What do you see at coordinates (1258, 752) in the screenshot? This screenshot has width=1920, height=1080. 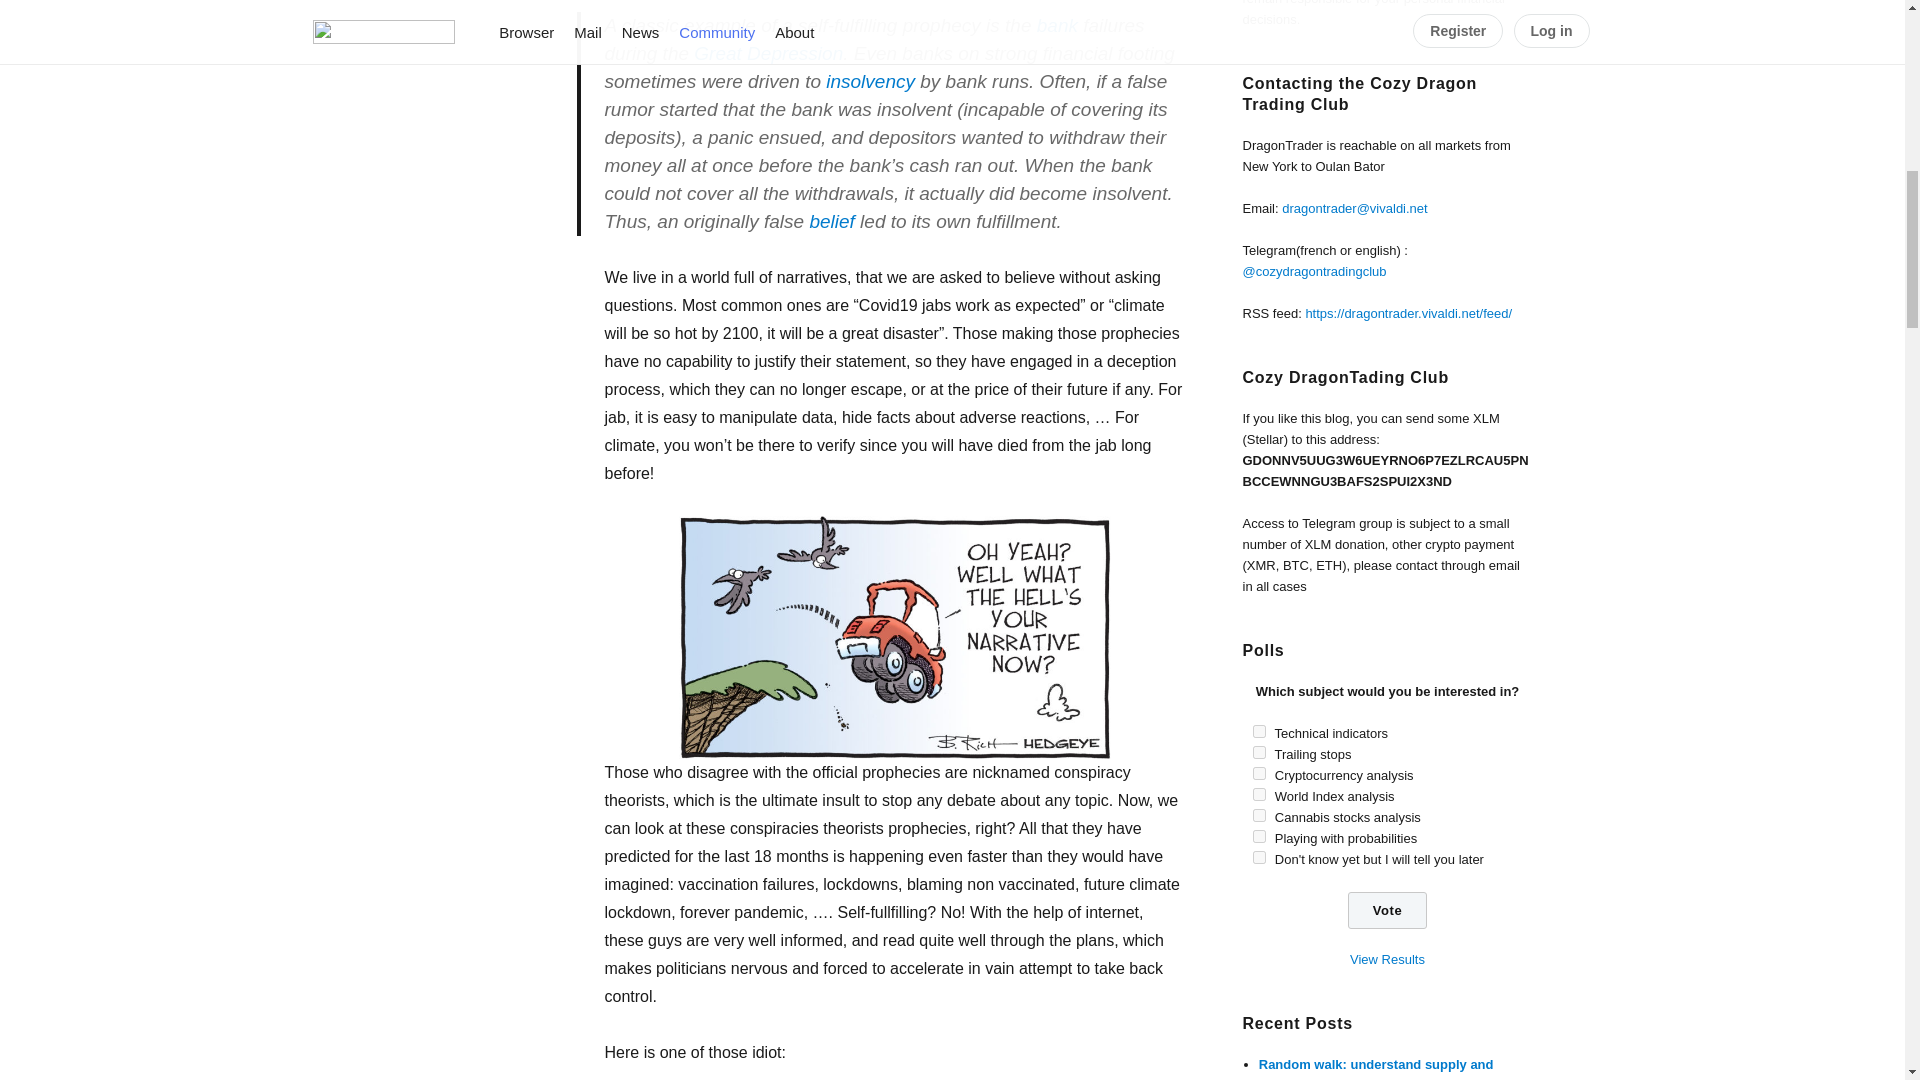 I see `32` at bounding box center [1258, 752].